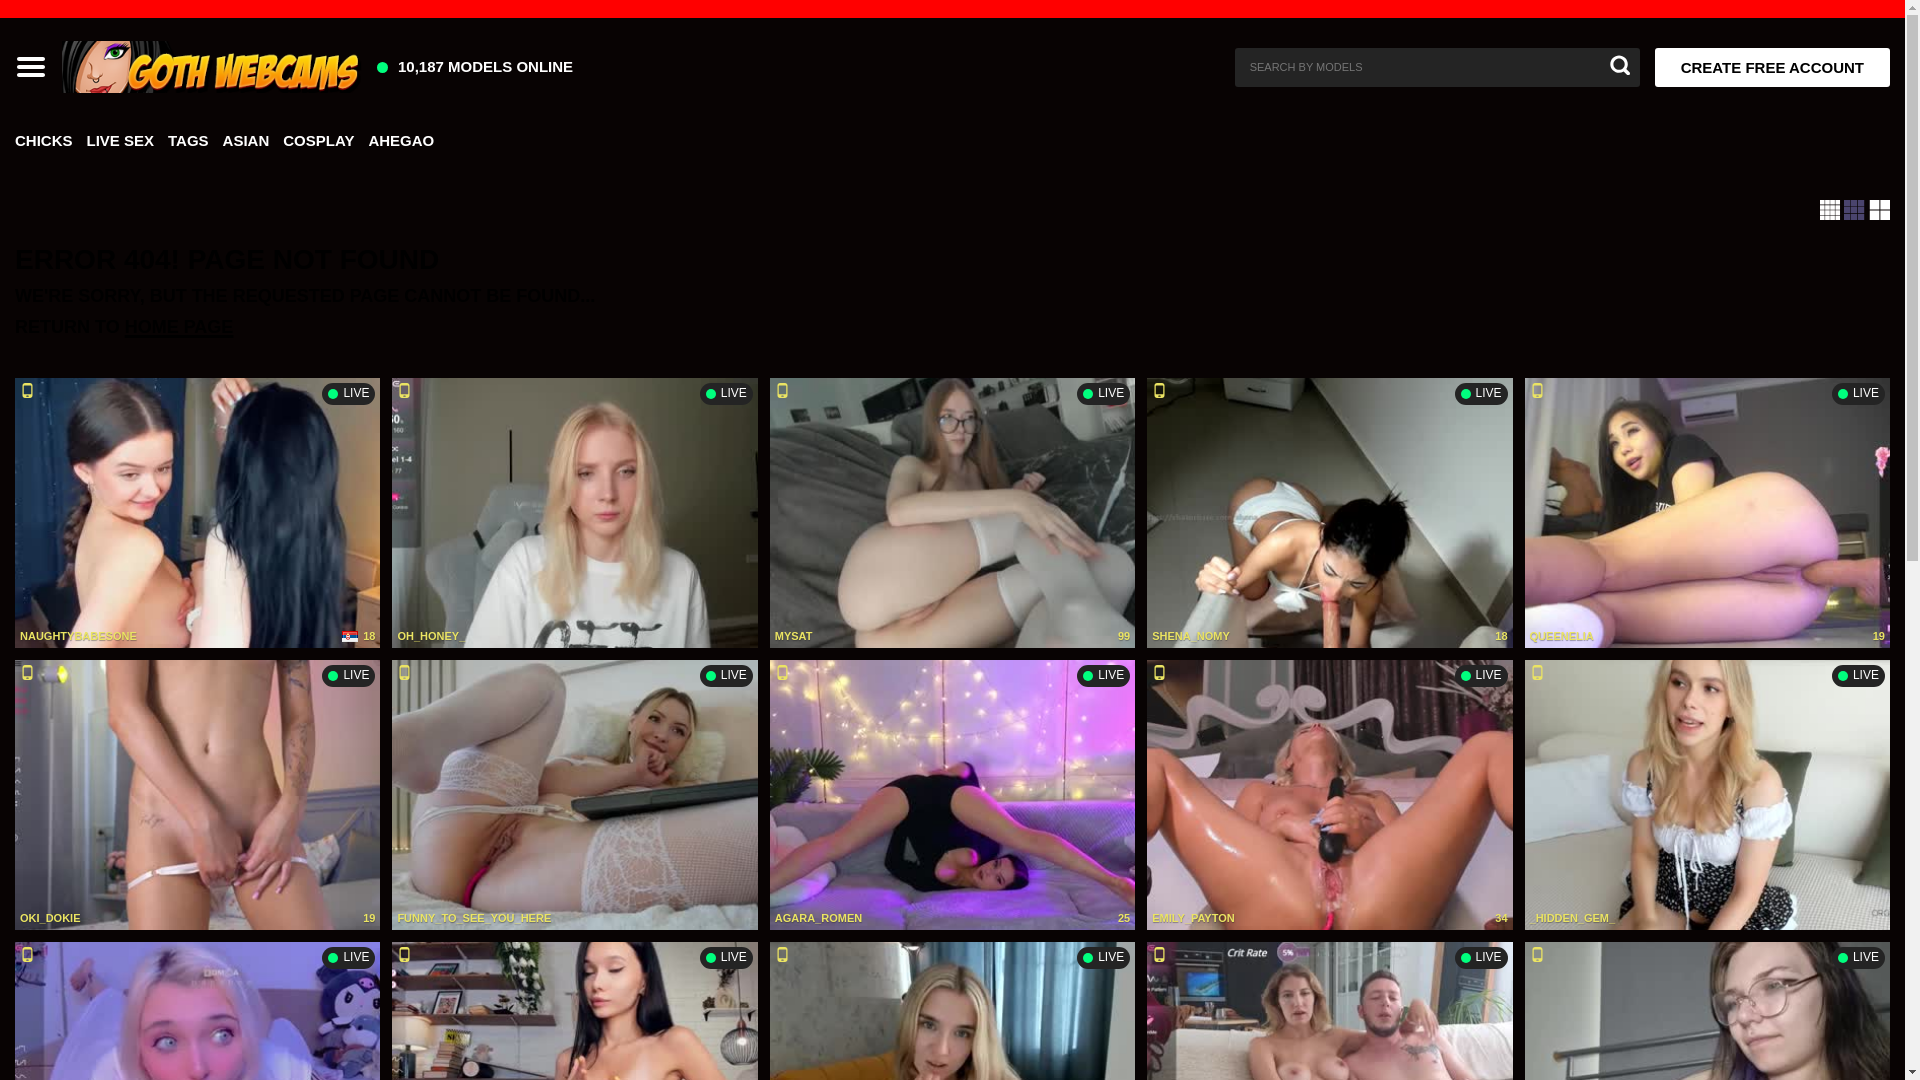 The image size is (1920, 1080). Describe the element at coordinates (188, 146) in the screenshot. I see `TAGS` at that location.